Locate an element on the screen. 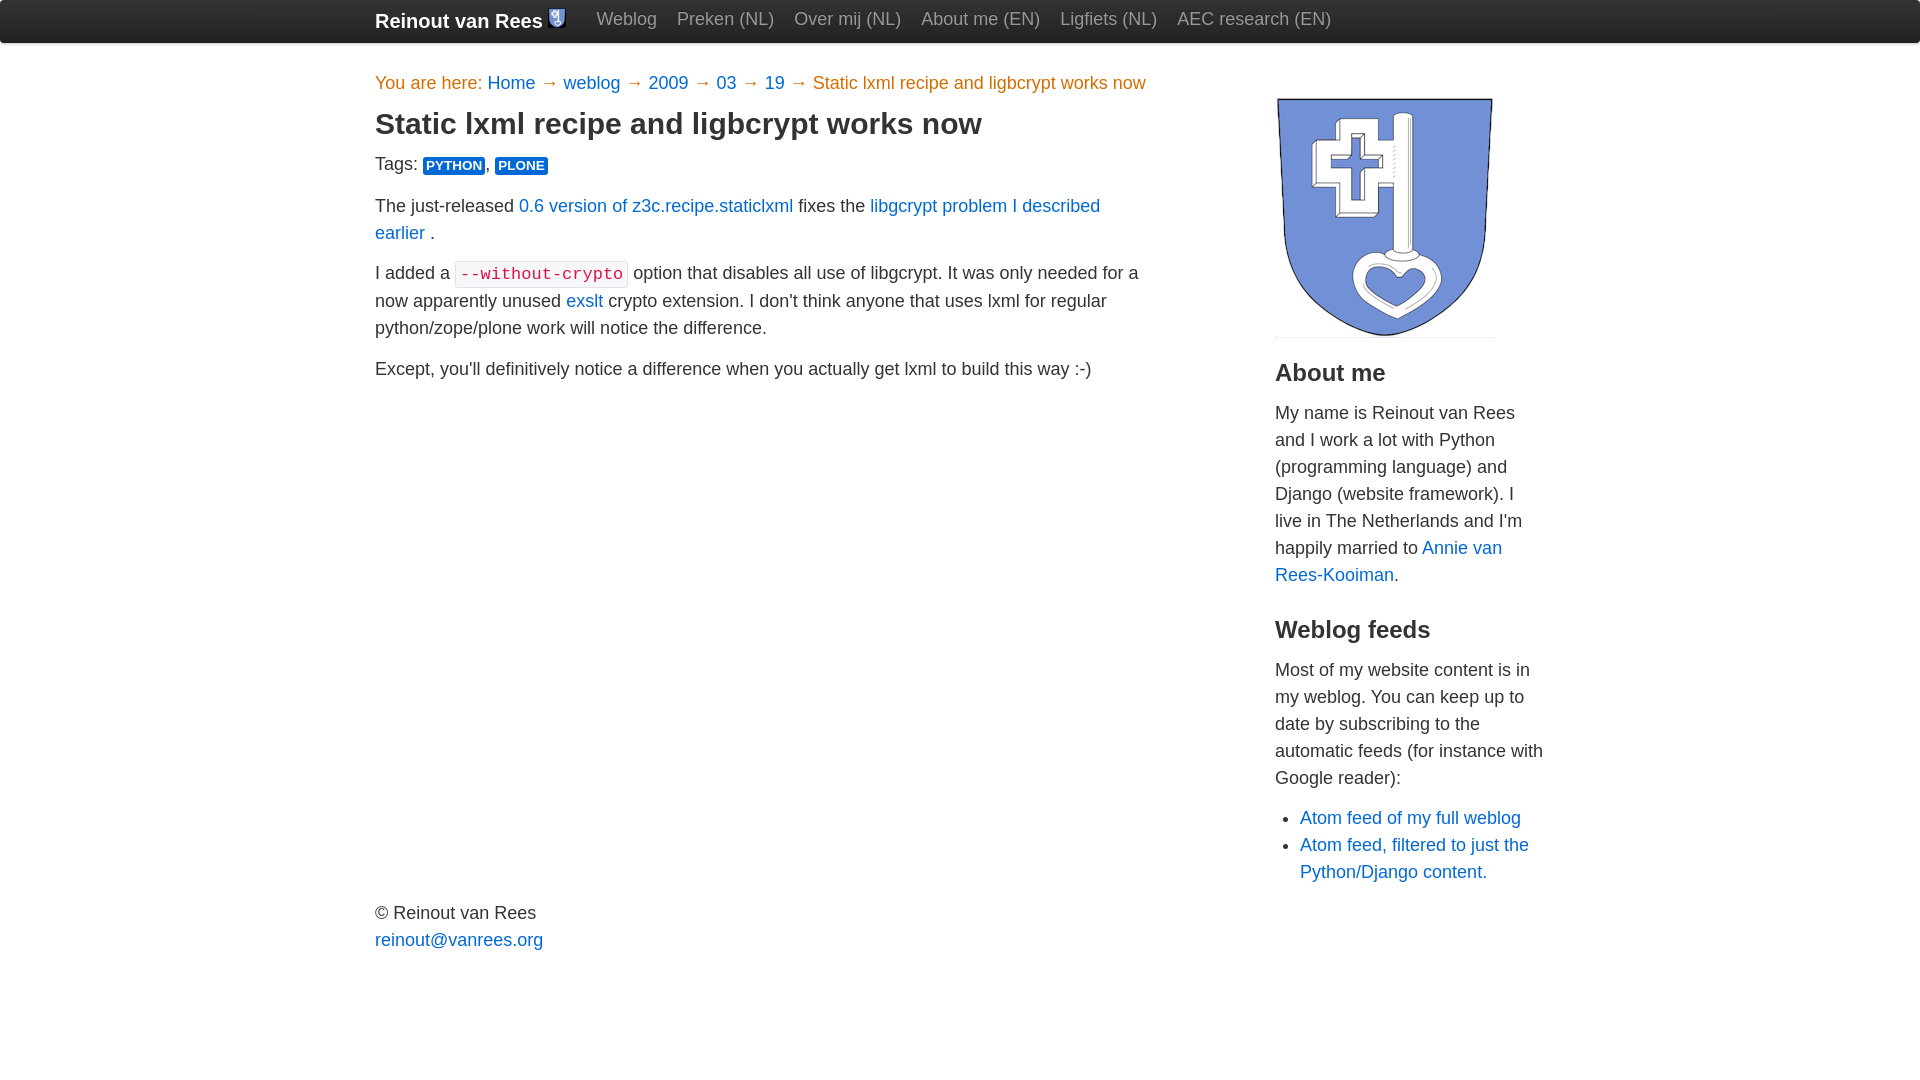  Reinout van Rees is located at coordinates (470, 22).